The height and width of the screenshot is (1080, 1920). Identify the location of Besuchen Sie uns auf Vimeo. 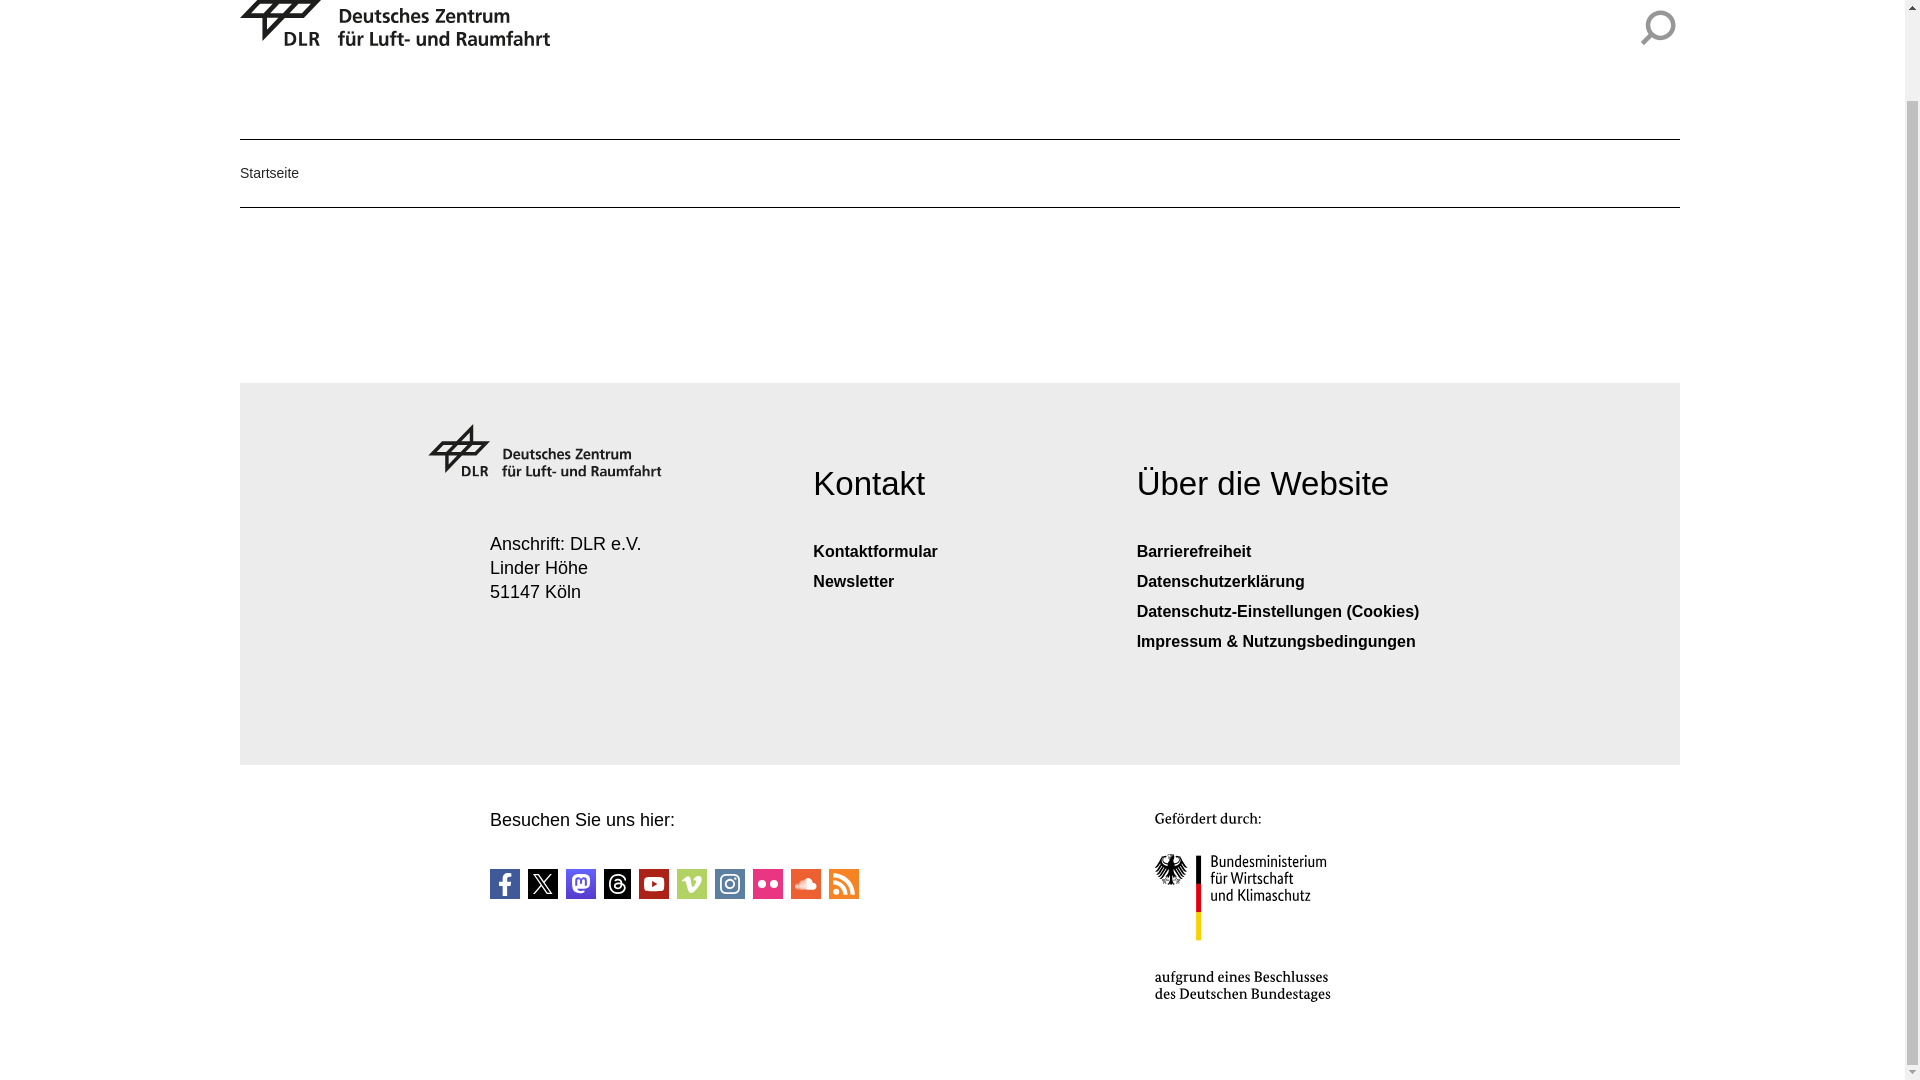
(692, 892).